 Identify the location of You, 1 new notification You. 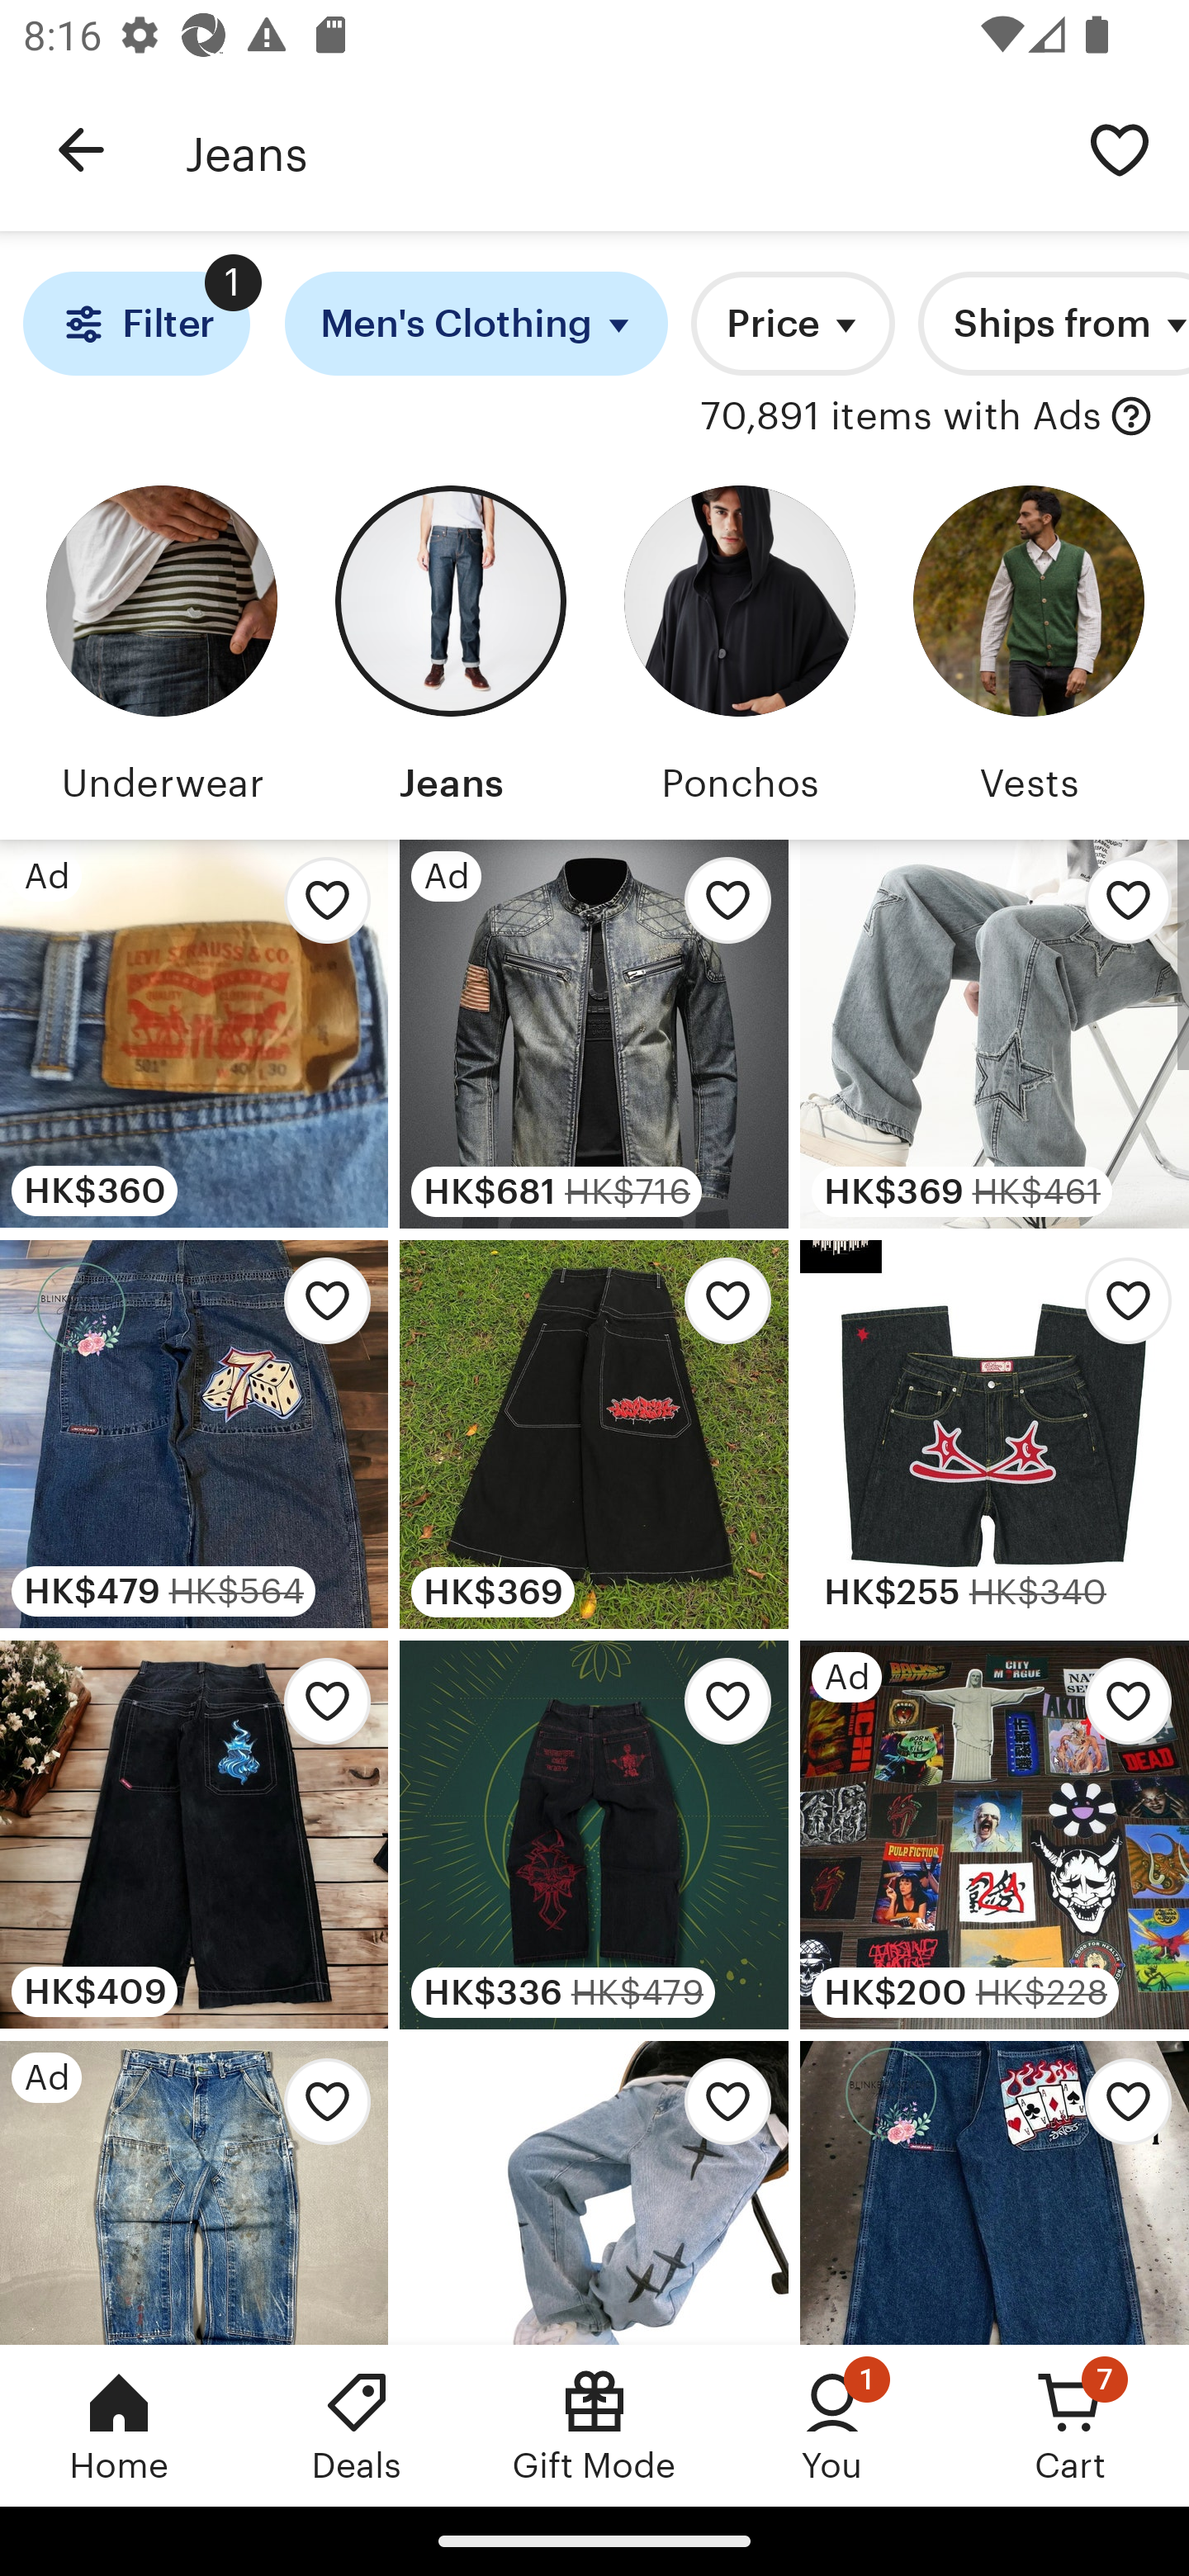
(832, 2425).